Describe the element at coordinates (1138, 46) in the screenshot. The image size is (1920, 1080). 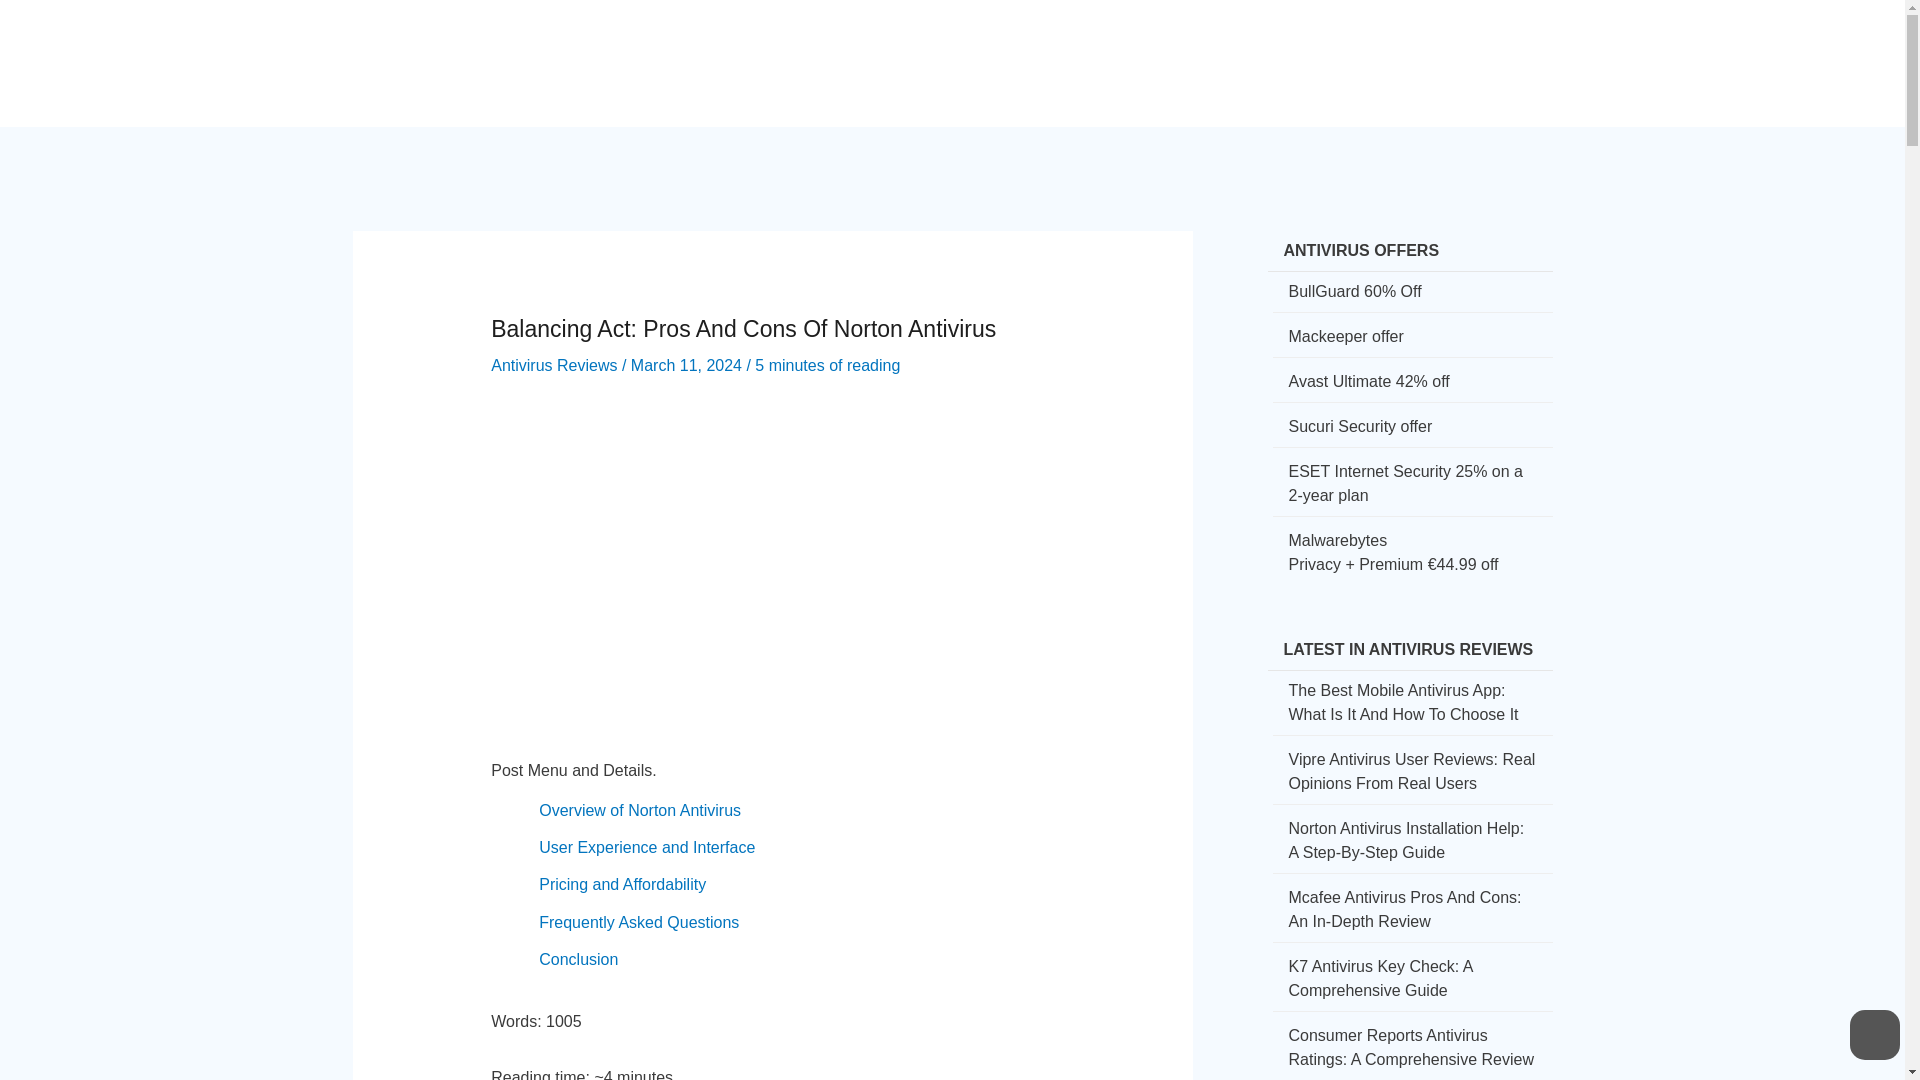
I see `Social` at that location.